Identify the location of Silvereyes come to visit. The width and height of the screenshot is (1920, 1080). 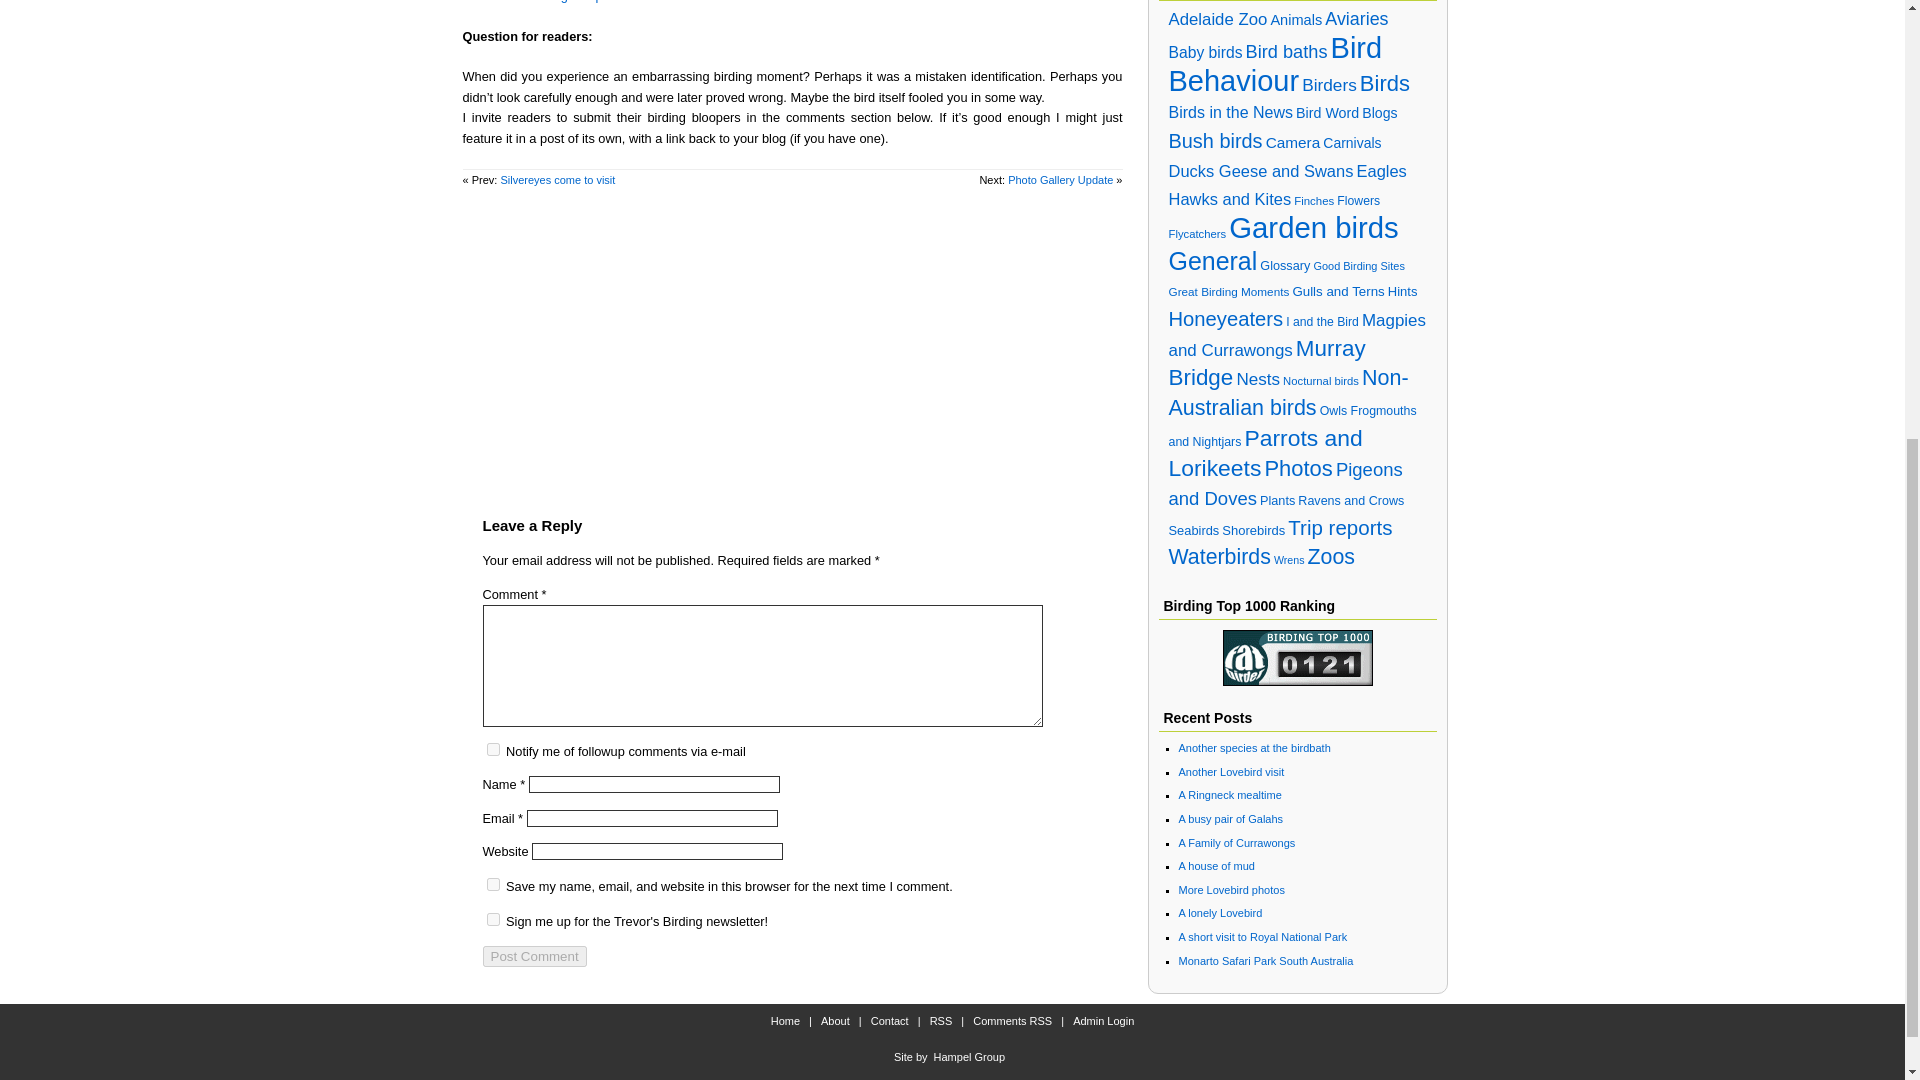
(556, 179).